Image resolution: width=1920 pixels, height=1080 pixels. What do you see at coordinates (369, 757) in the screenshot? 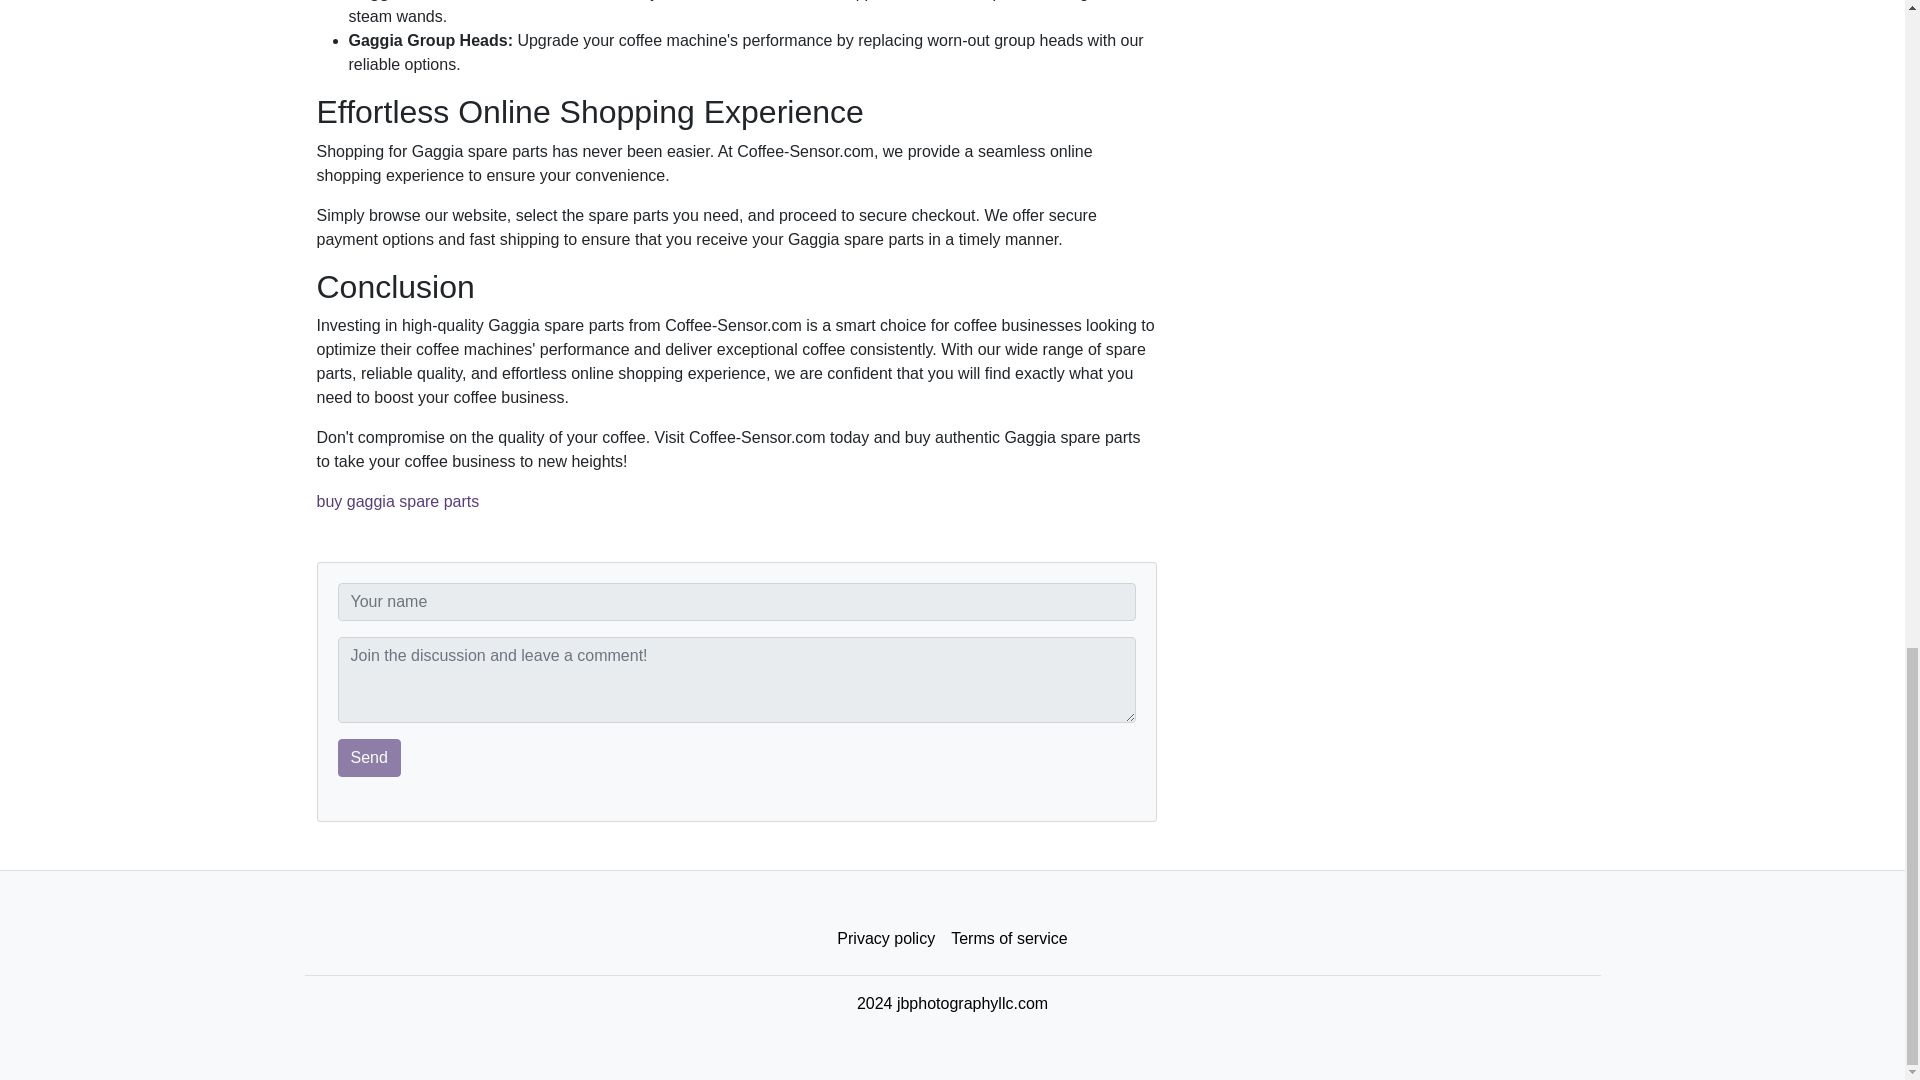
I see `Send` at bounding box center [369, 757].